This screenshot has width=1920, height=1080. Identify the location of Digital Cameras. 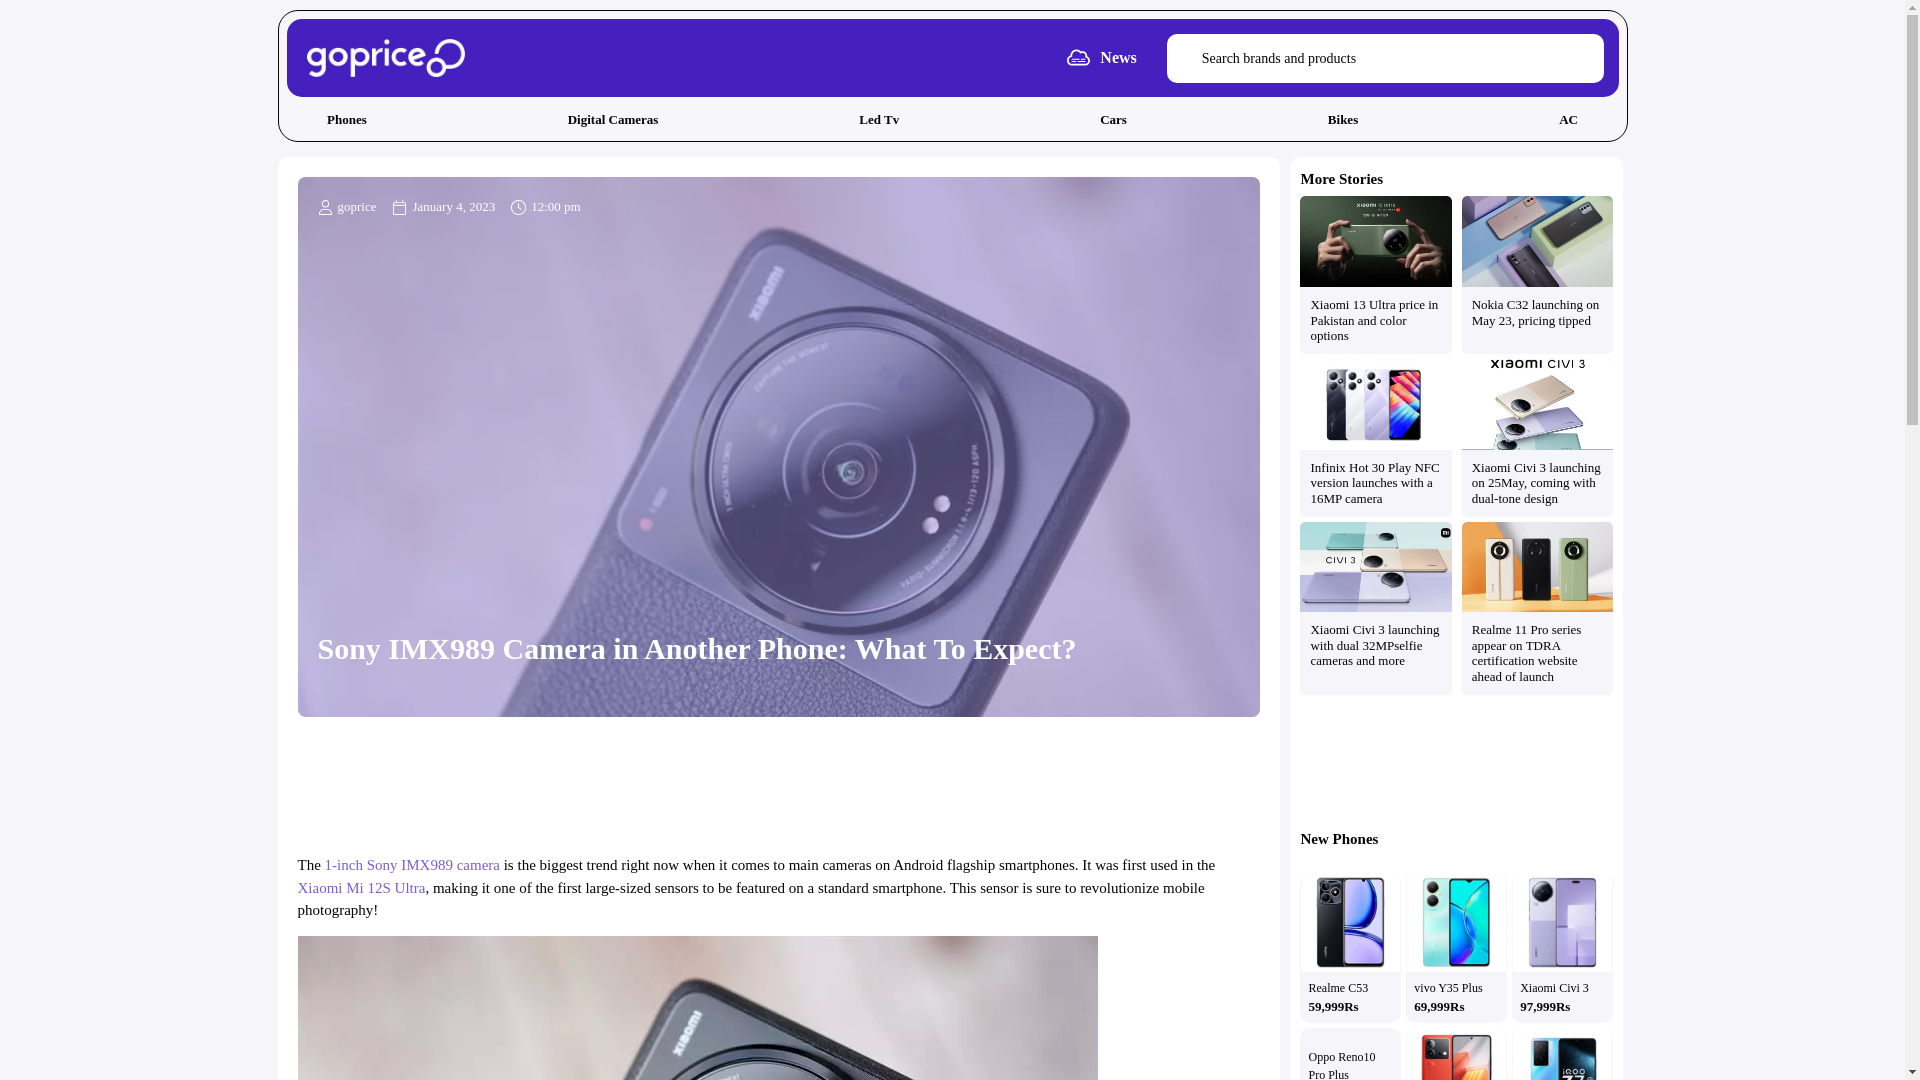
(612, 120).